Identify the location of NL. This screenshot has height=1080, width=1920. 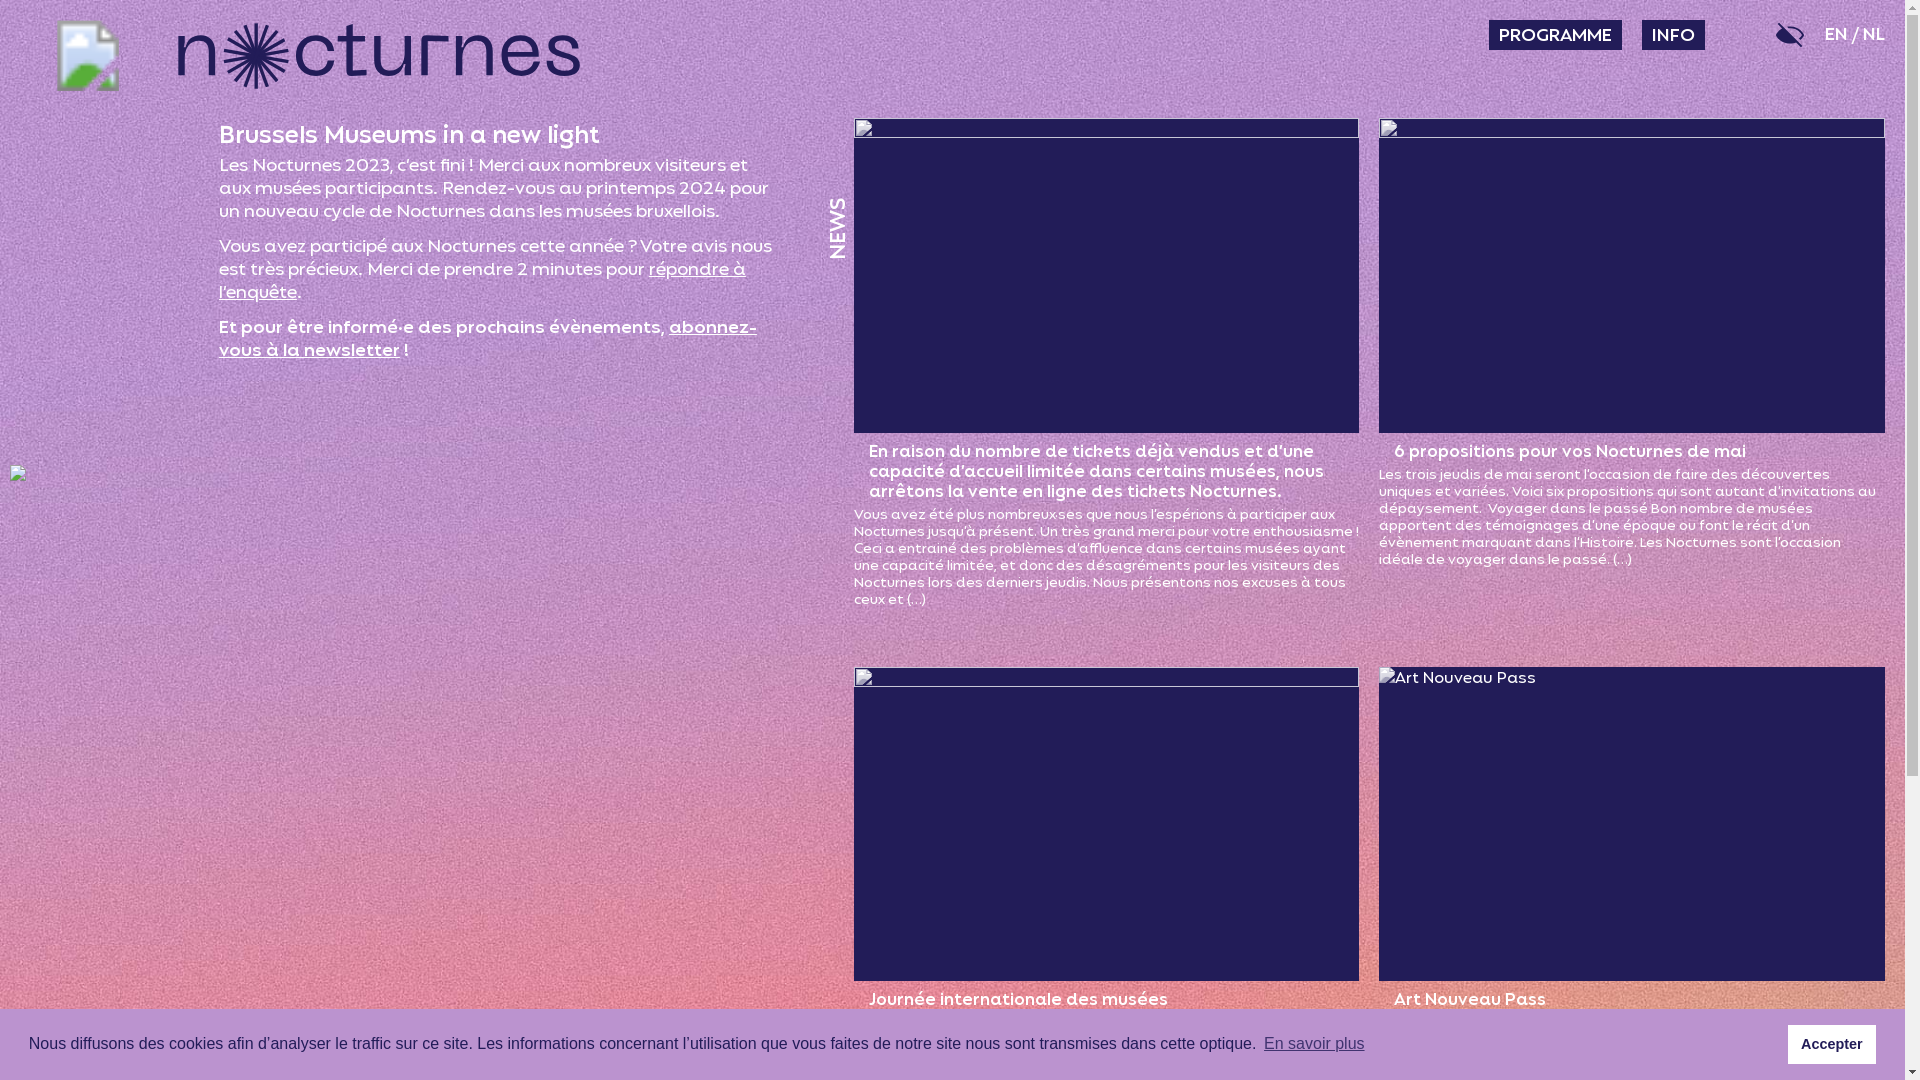
(1874, 35).